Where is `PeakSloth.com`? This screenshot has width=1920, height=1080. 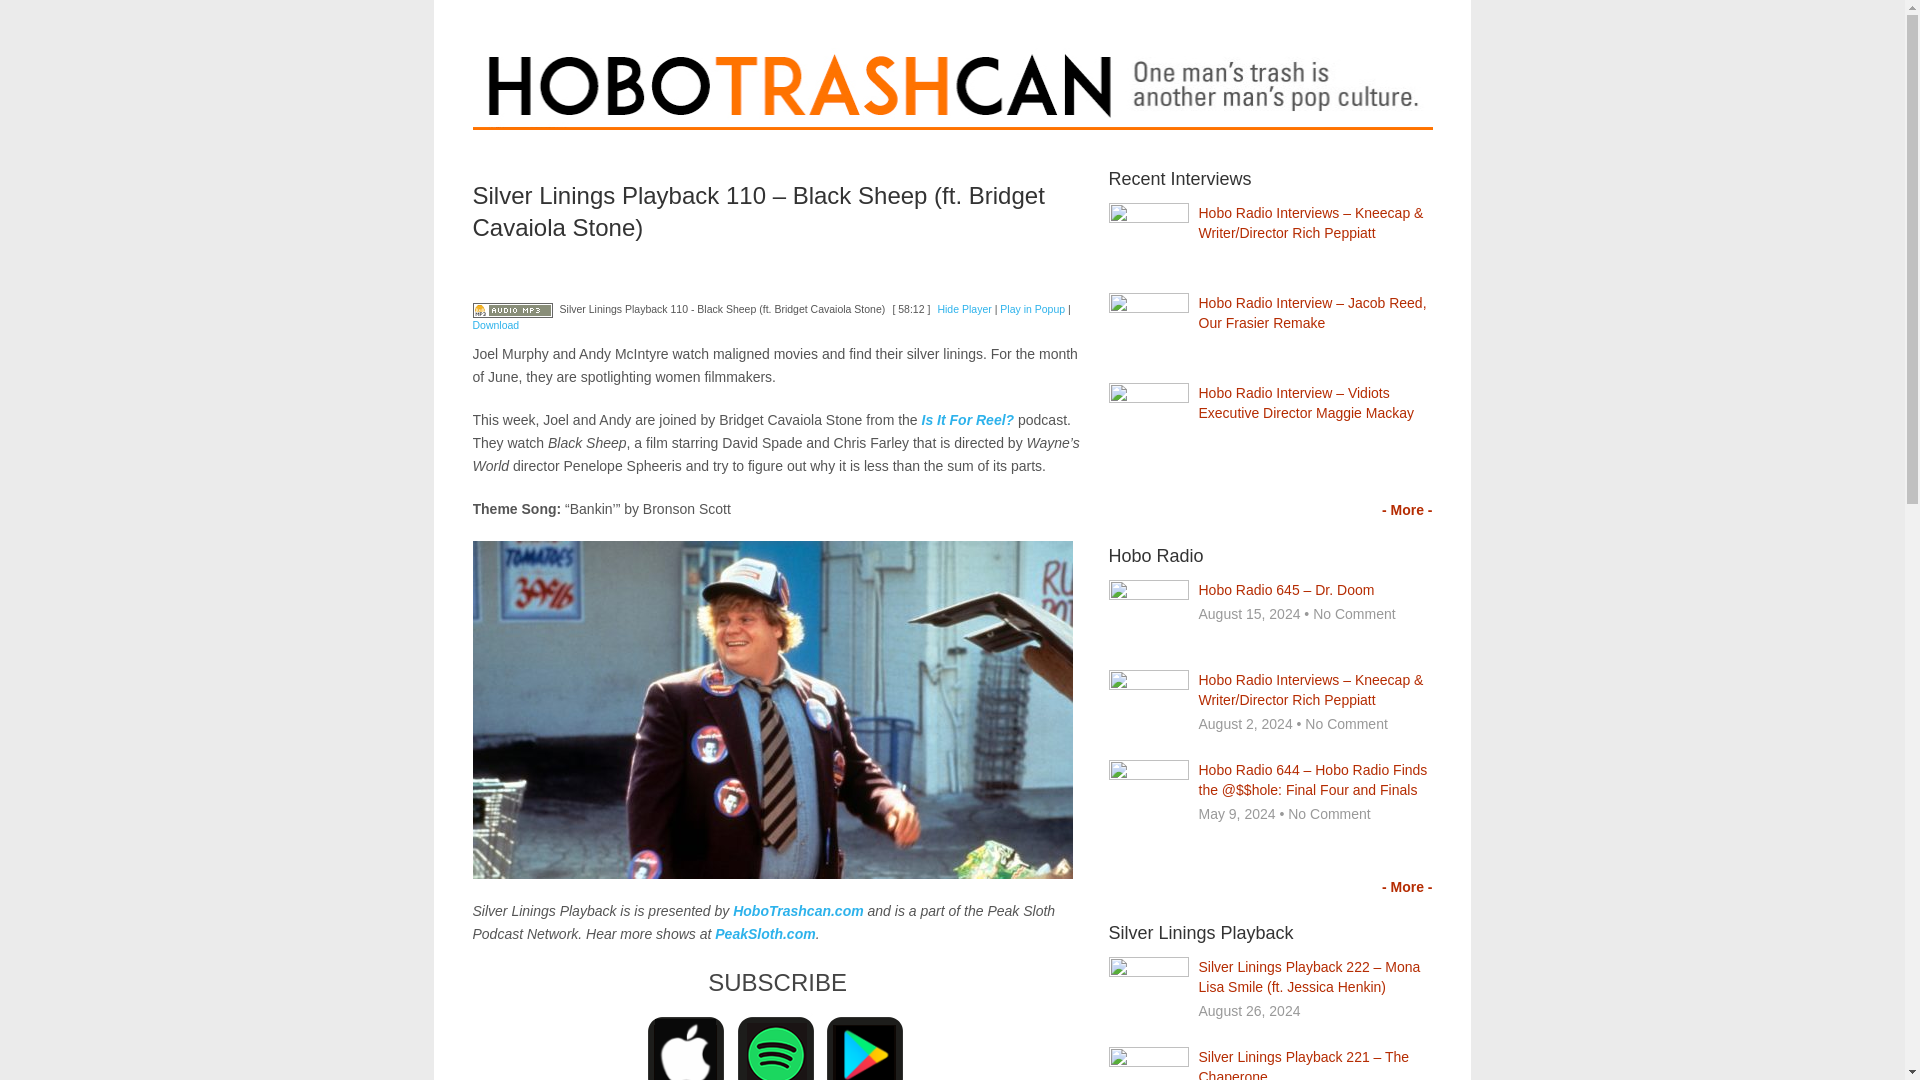
PeakSloth.com is located at coordinates (764, 933).